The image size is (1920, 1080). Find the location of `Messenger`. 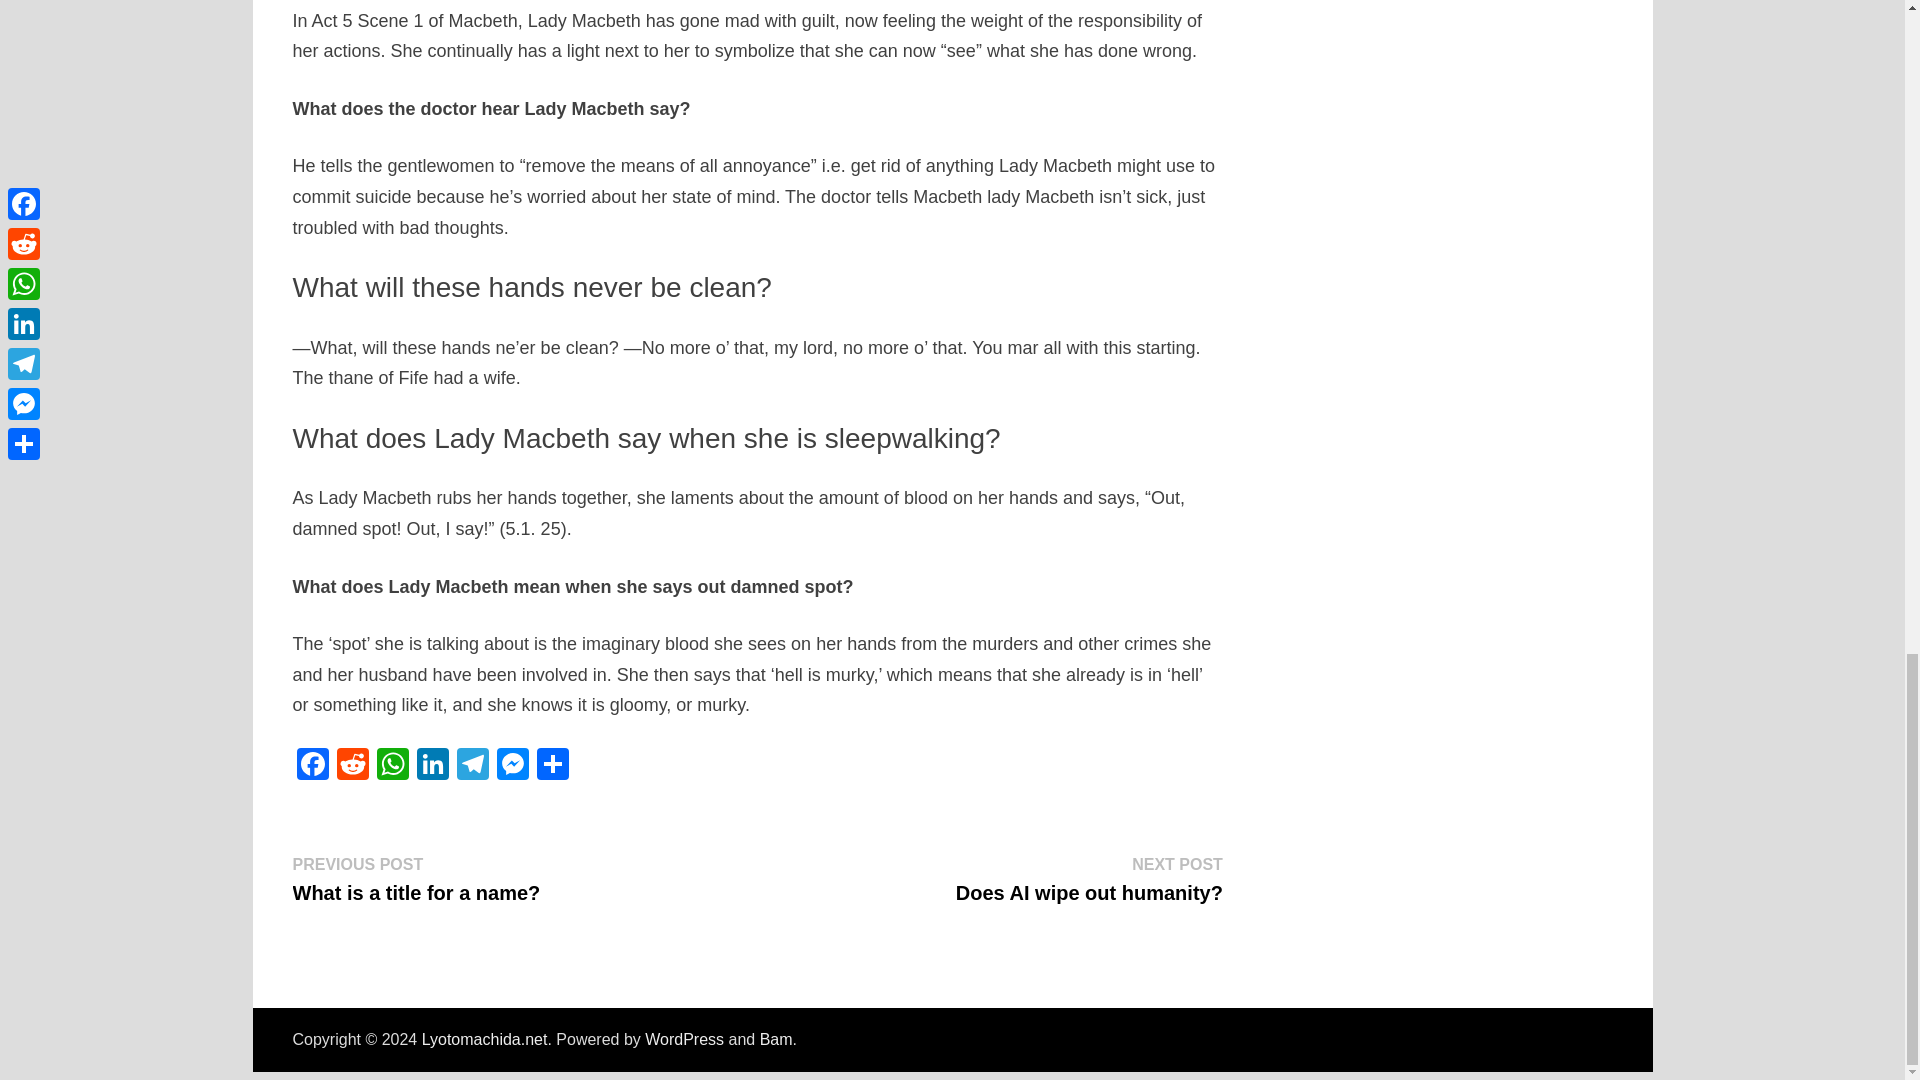

Messenger is located at coordinates (432, 766).